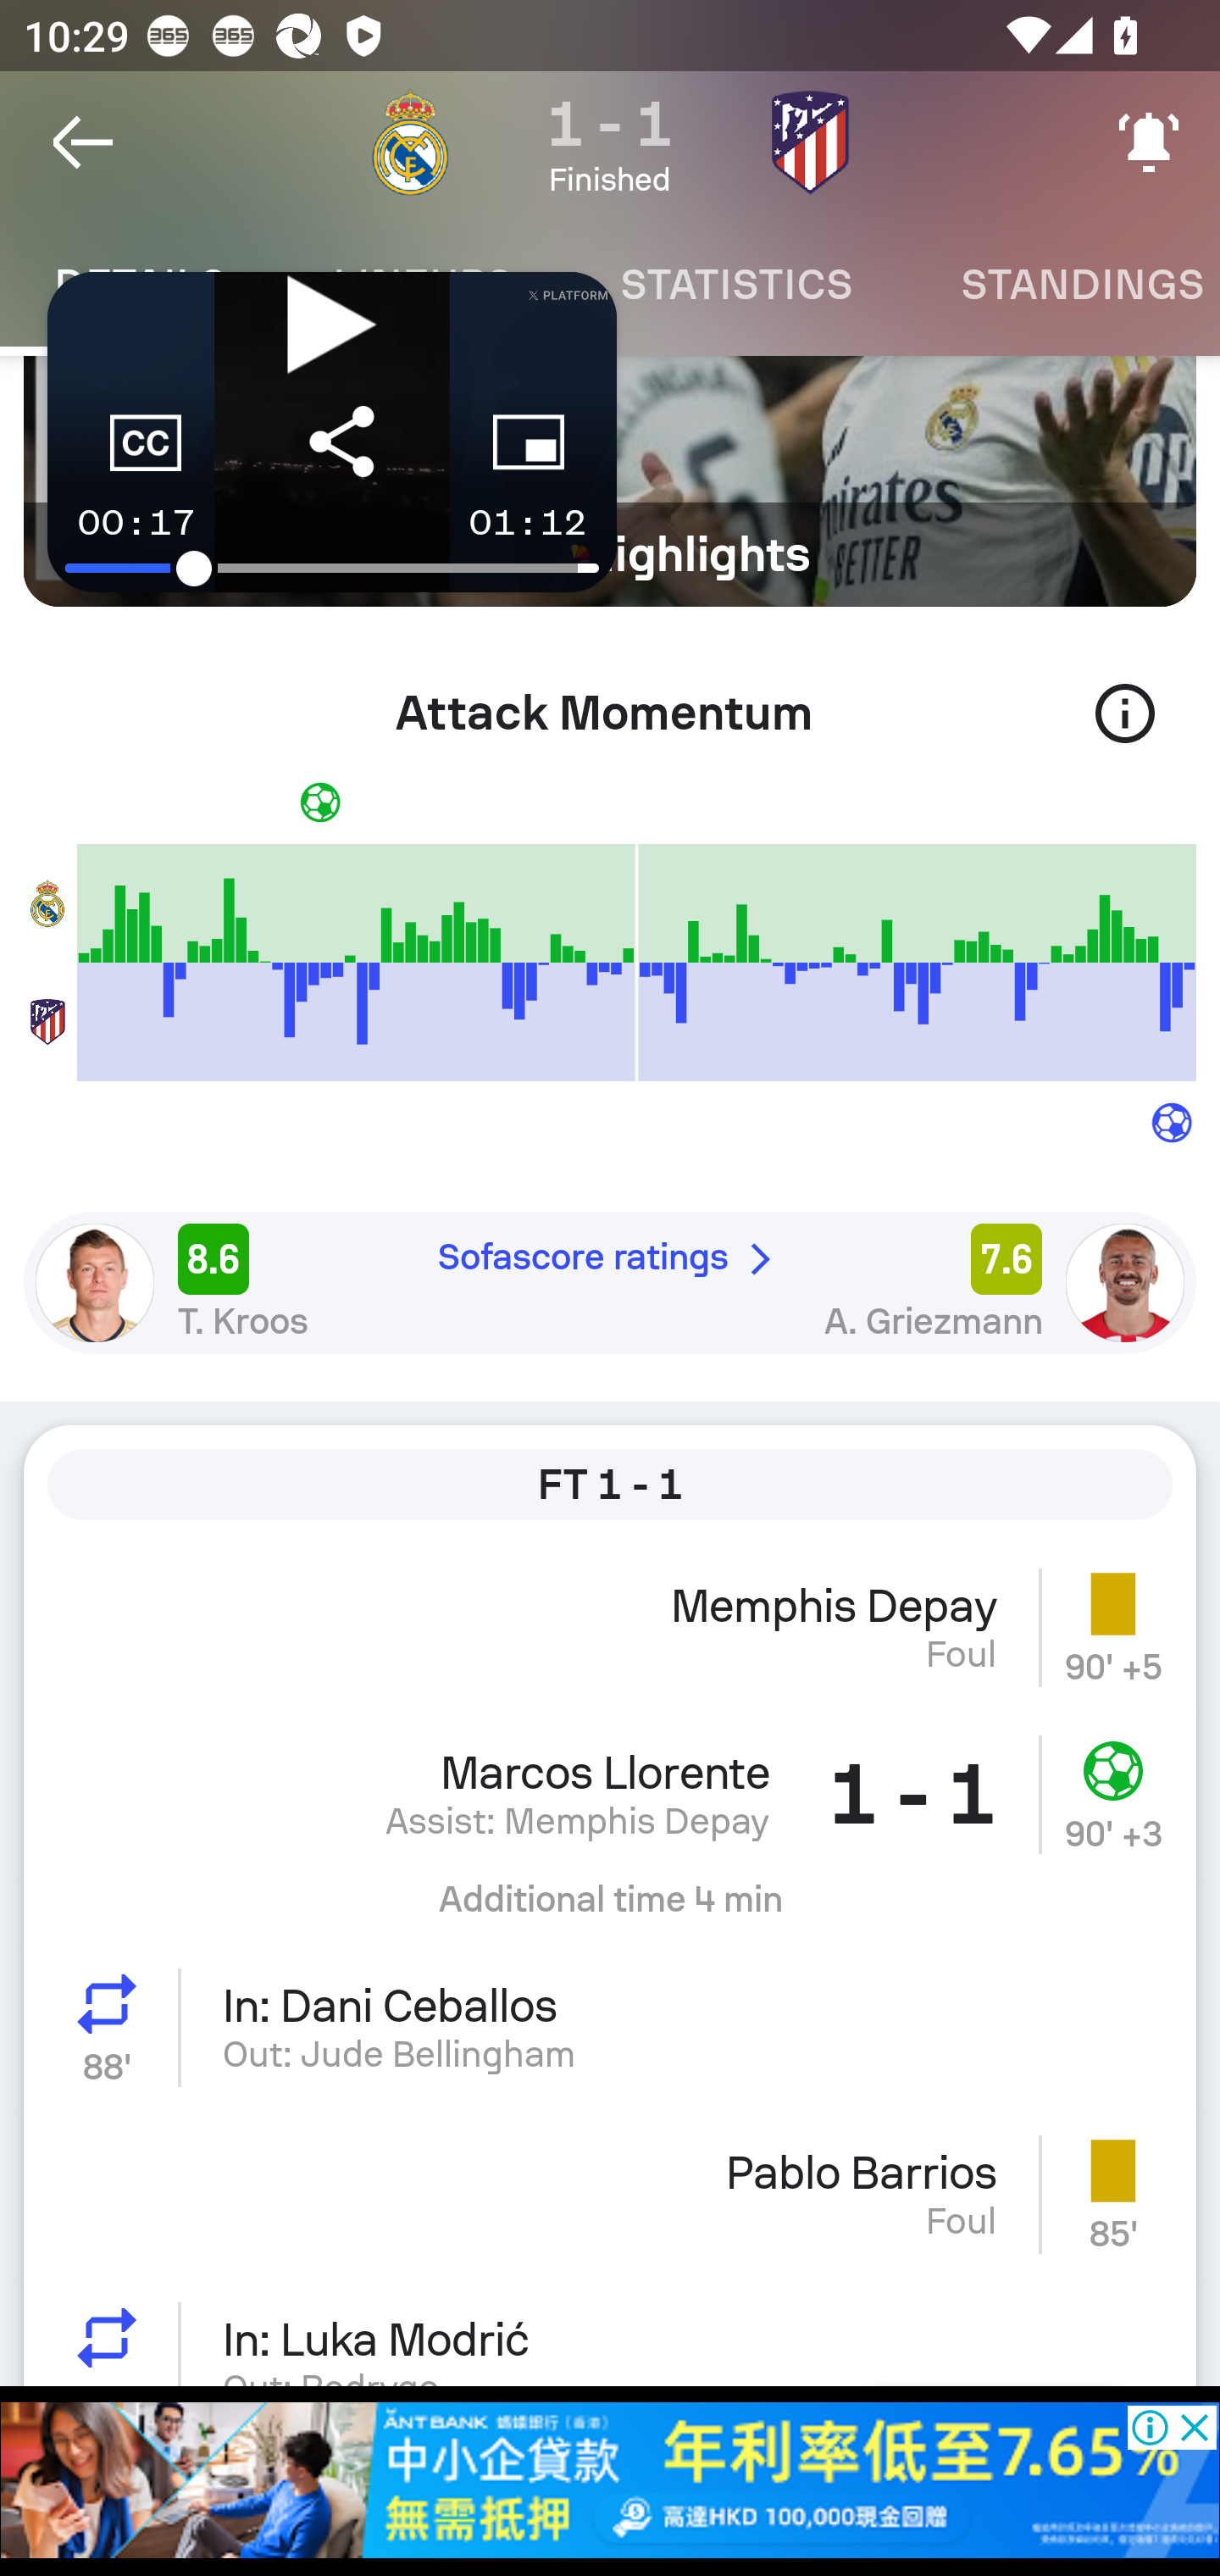 This screenshot has height=2576, width=1220. What do you see at coordinates (610, 1283) in the screenshot?
I see `8.6 Sofascore ratings 7.6 T. Kroos A. Griezmann` at bounding box center [610, 1283].